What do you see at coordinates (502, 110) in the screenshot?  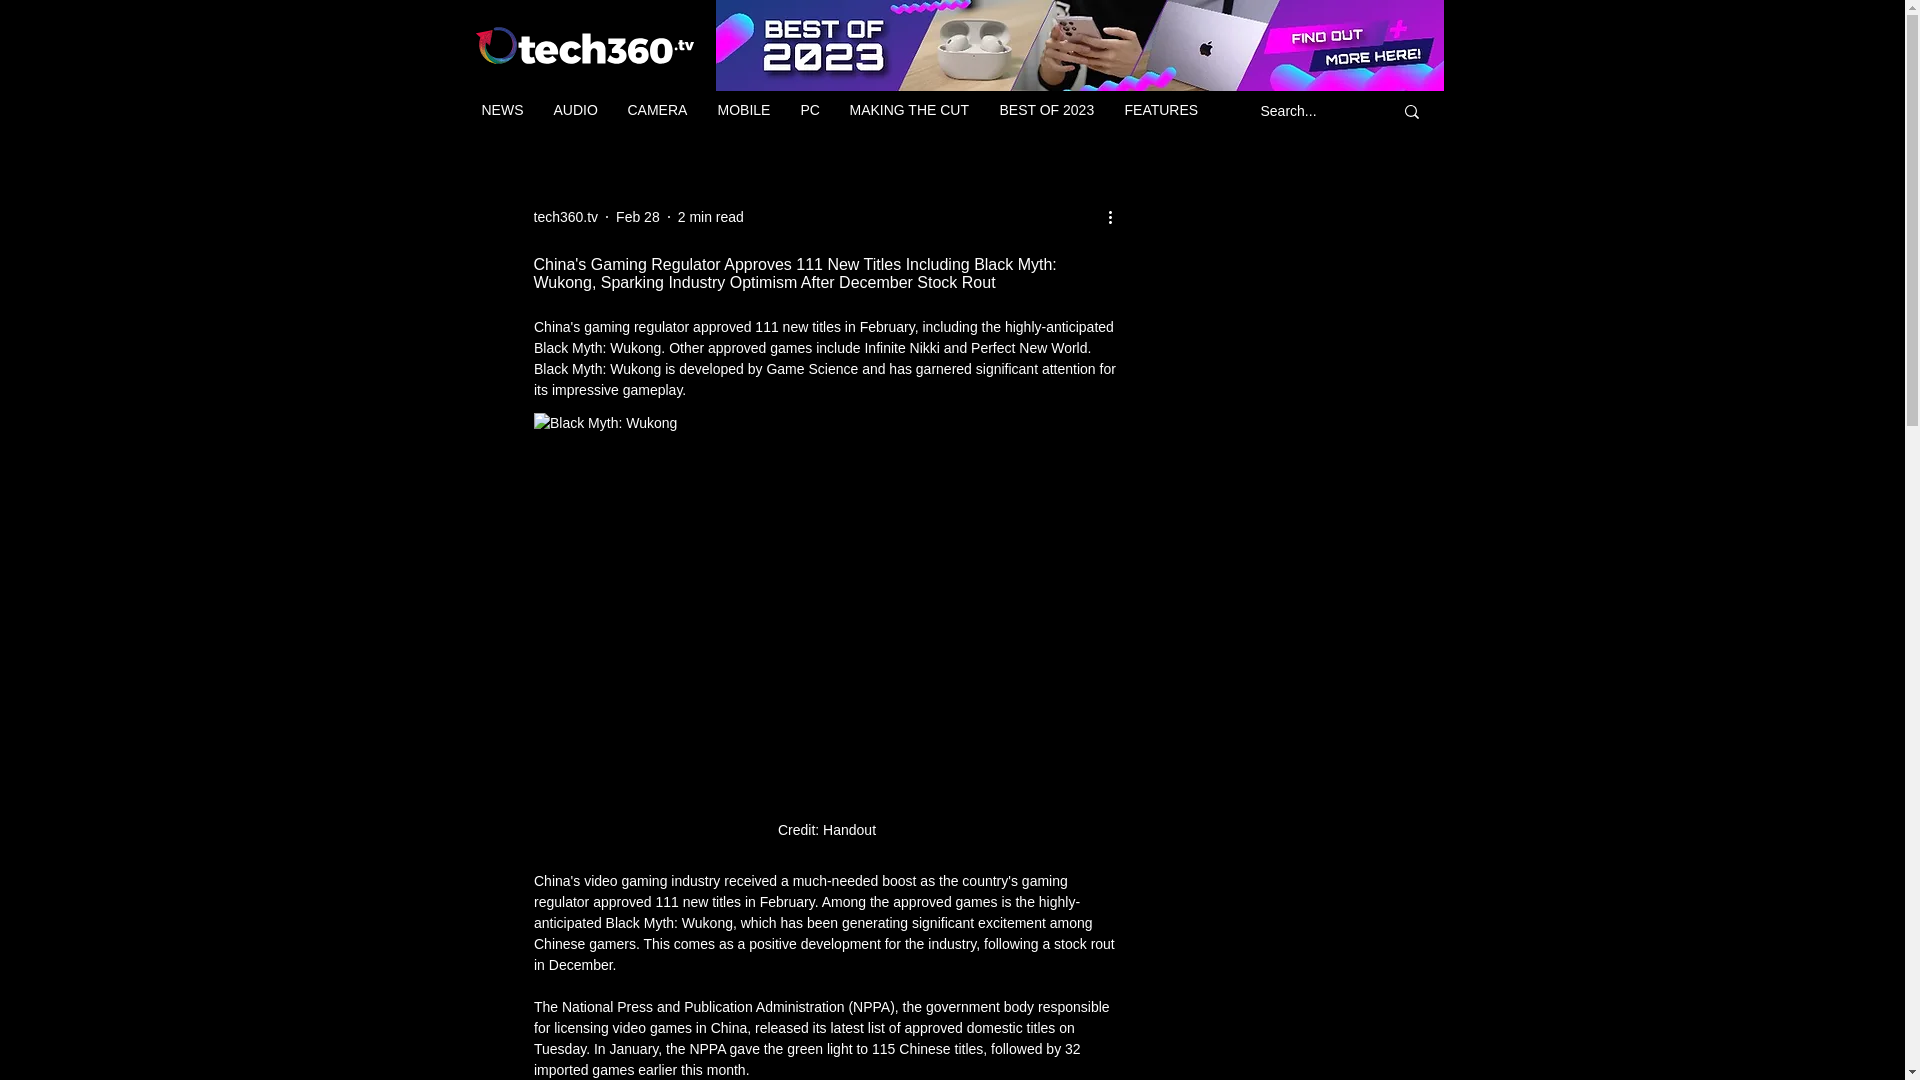 I see `NEWS` at bounding box center [502, 110].